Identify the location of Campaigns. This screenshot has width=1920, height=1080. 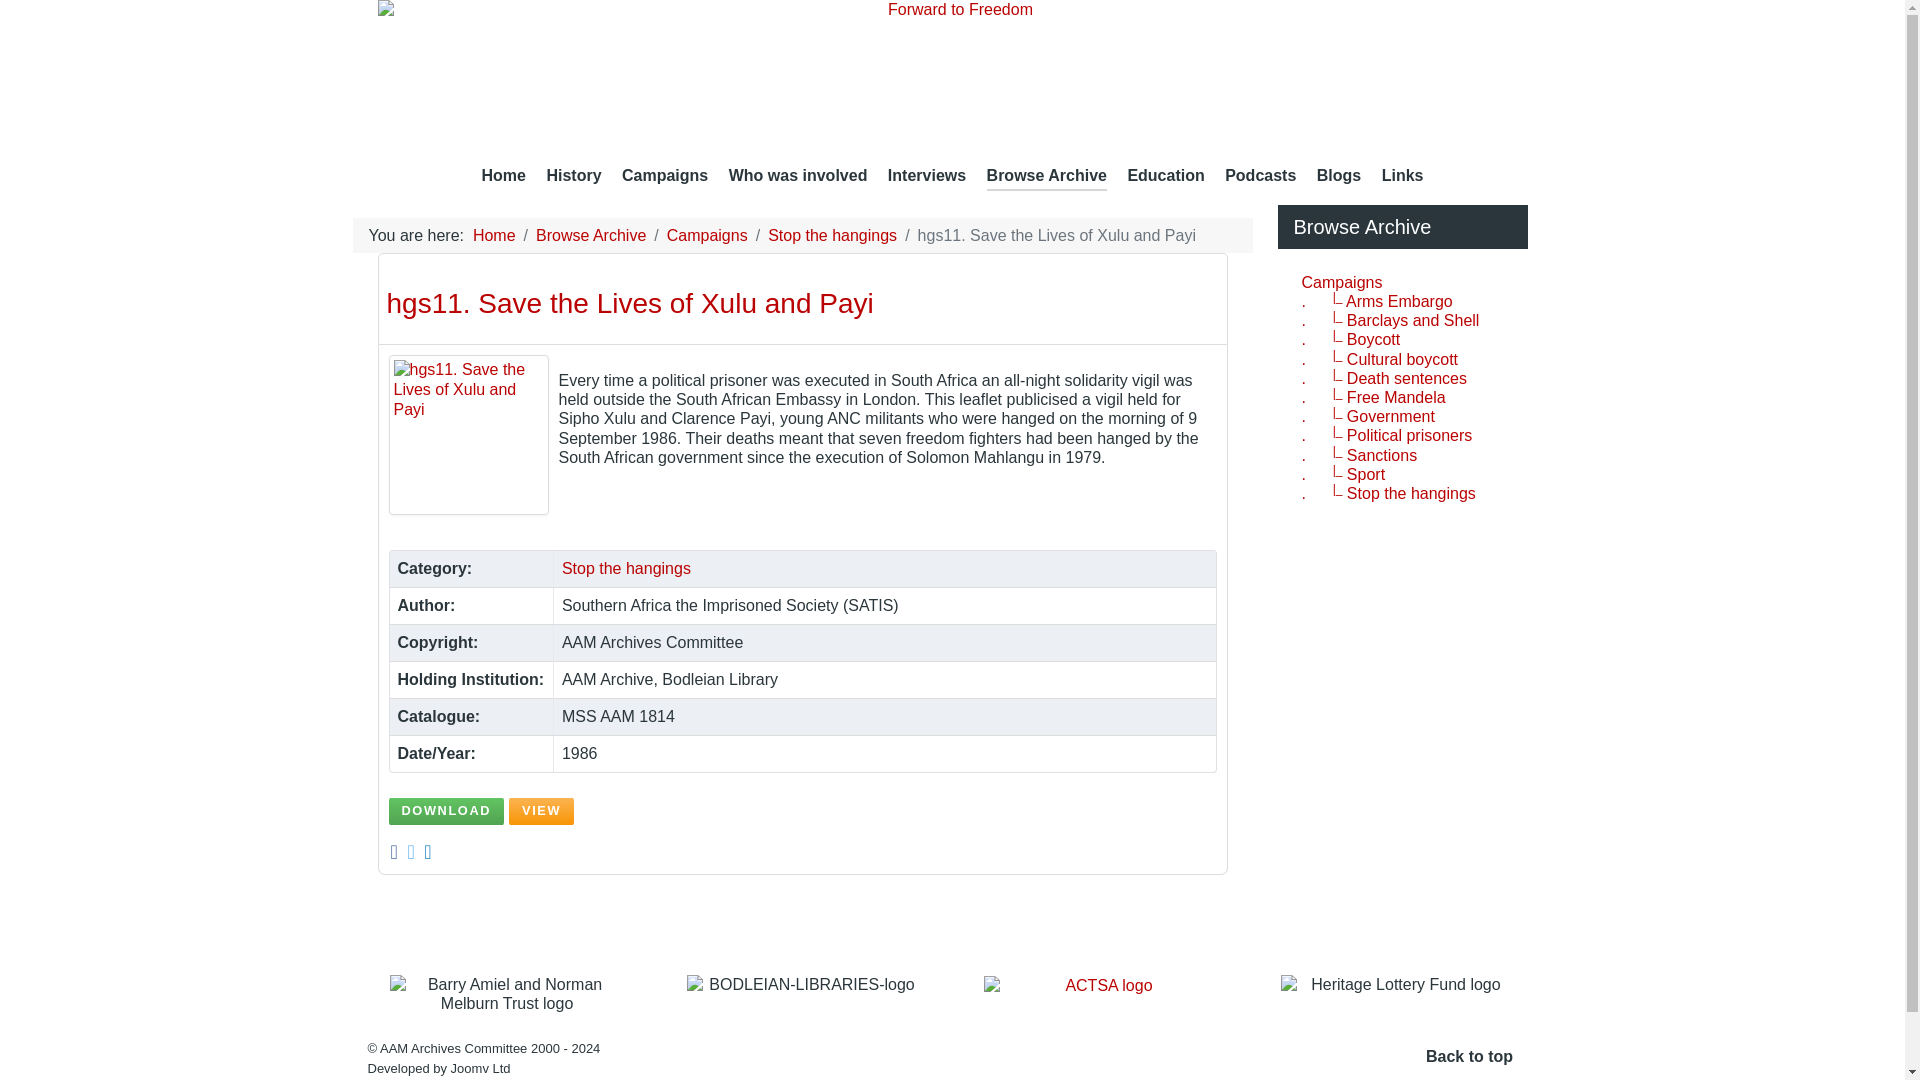
(665, 178).